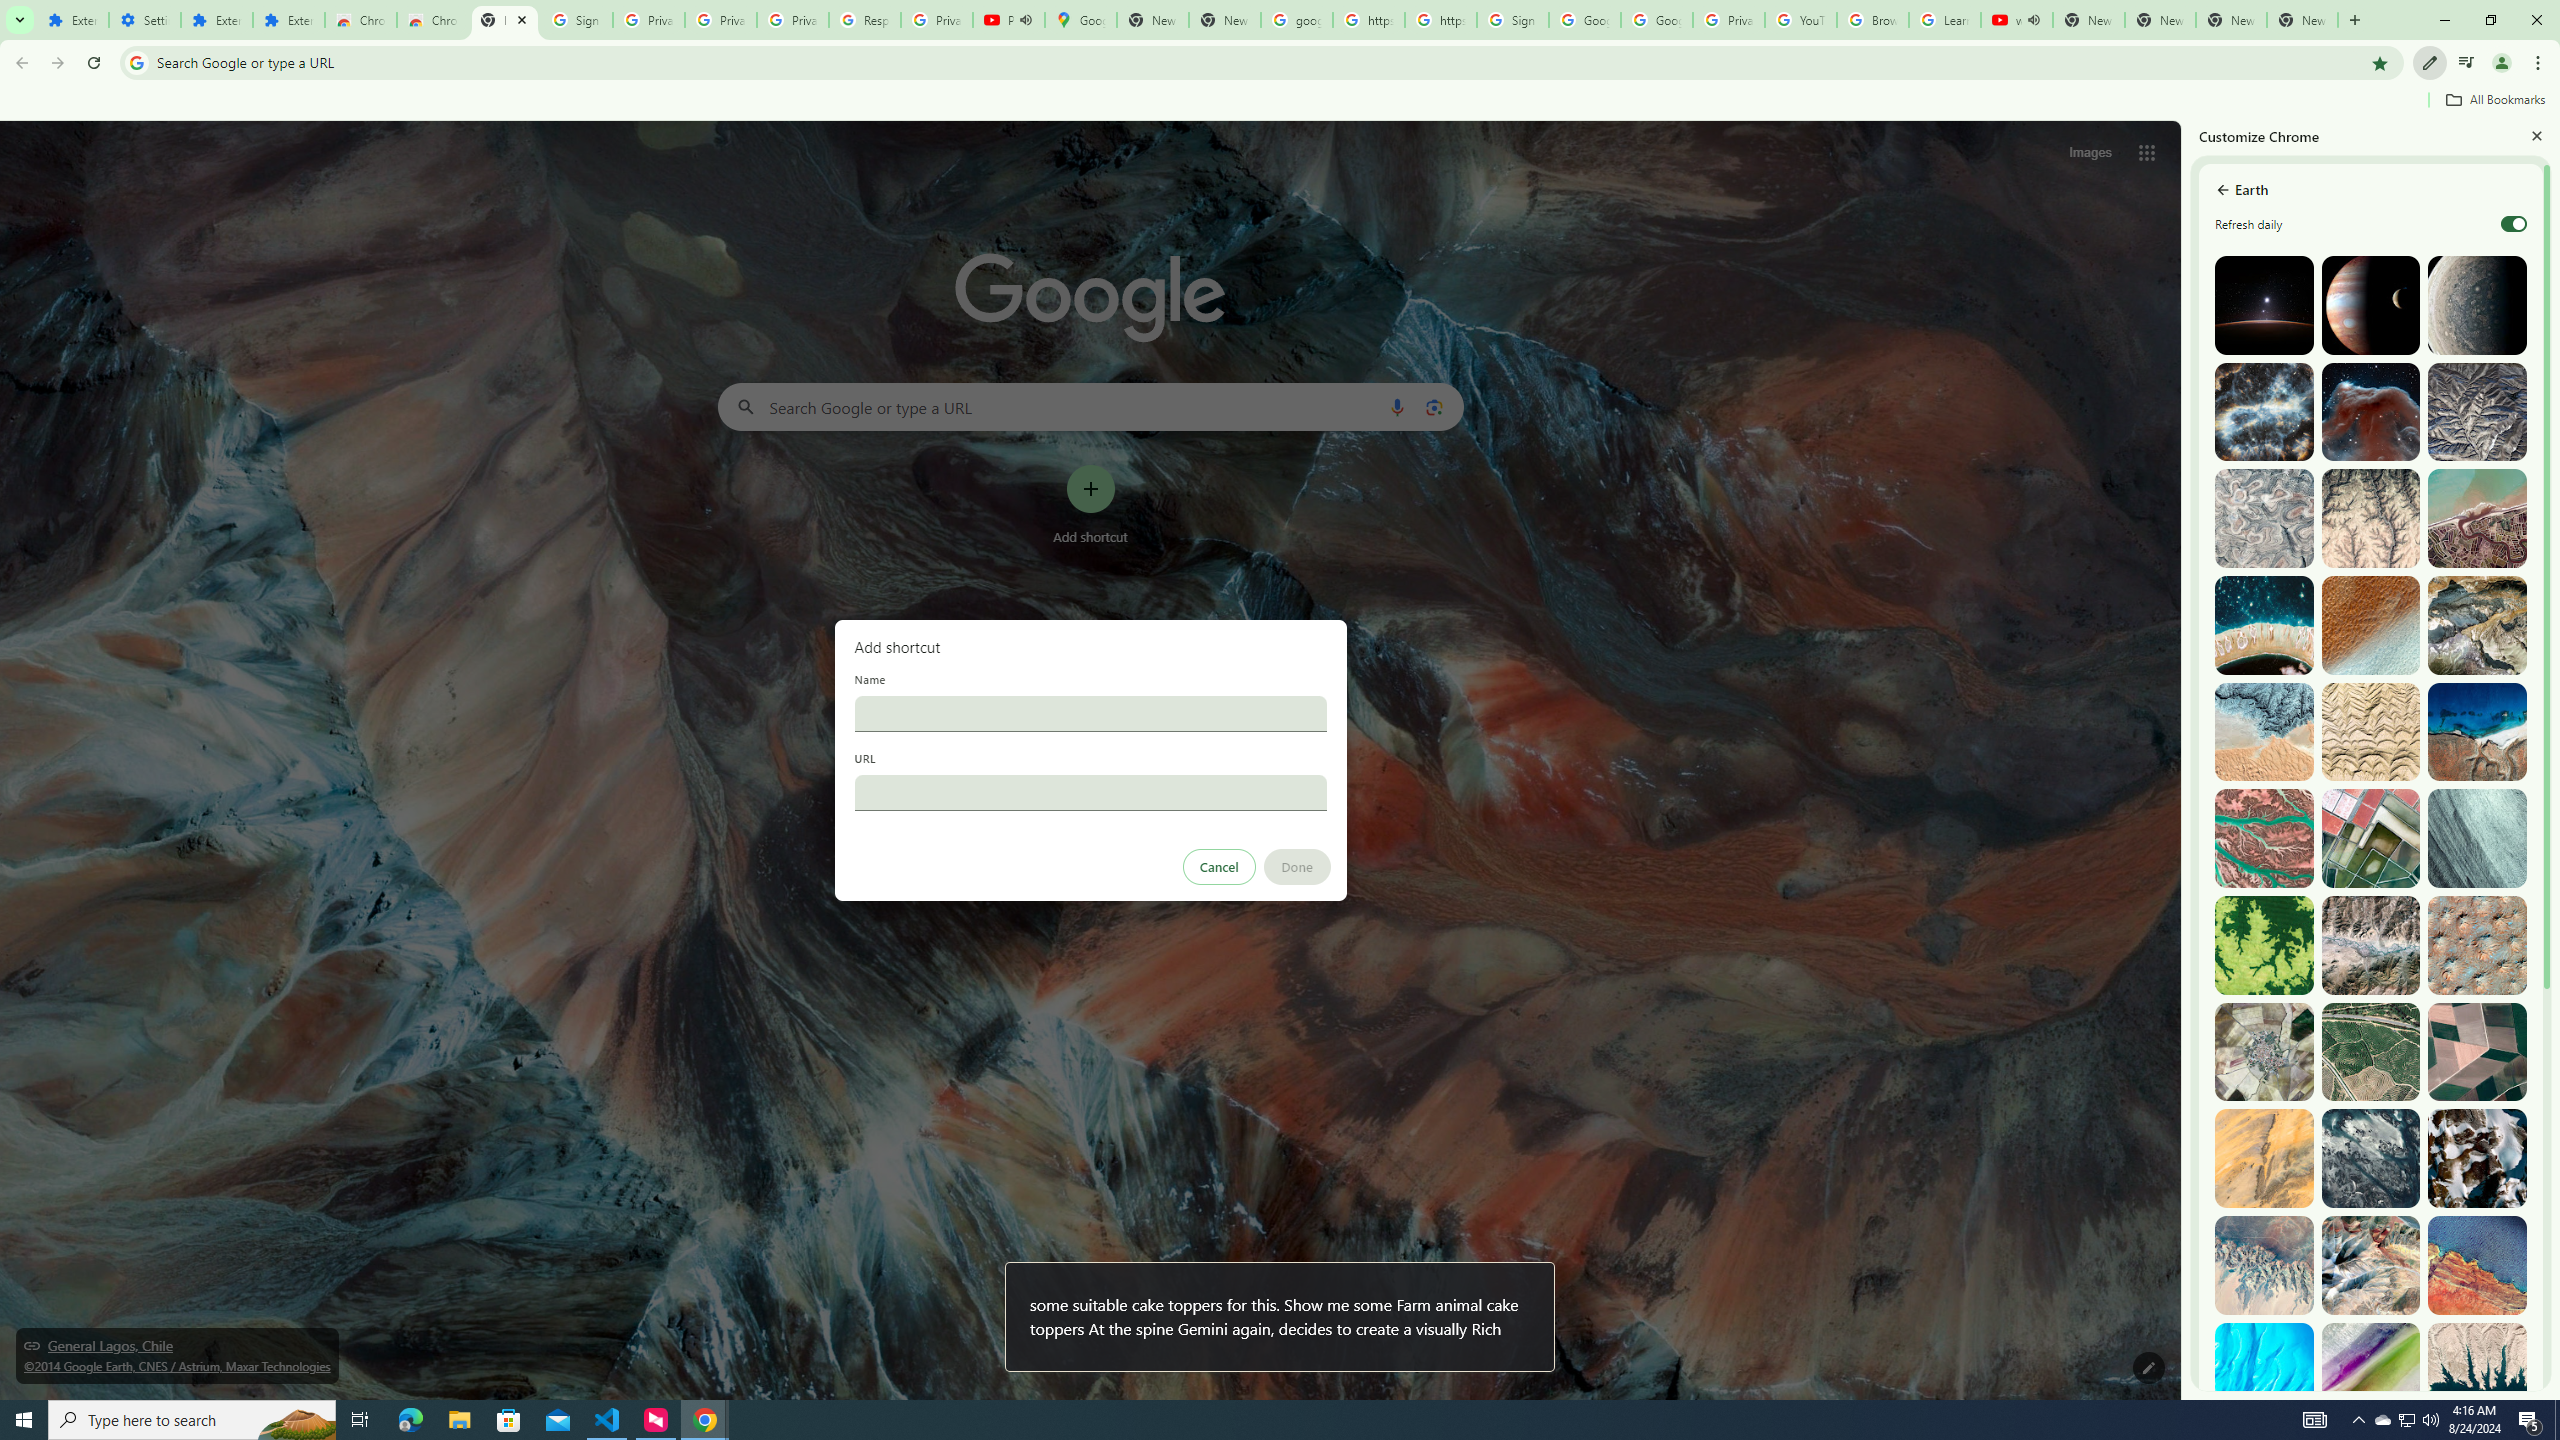  Describe the element at coordinates (136, 62) in the screenshot. I see `Search icon` at that location.